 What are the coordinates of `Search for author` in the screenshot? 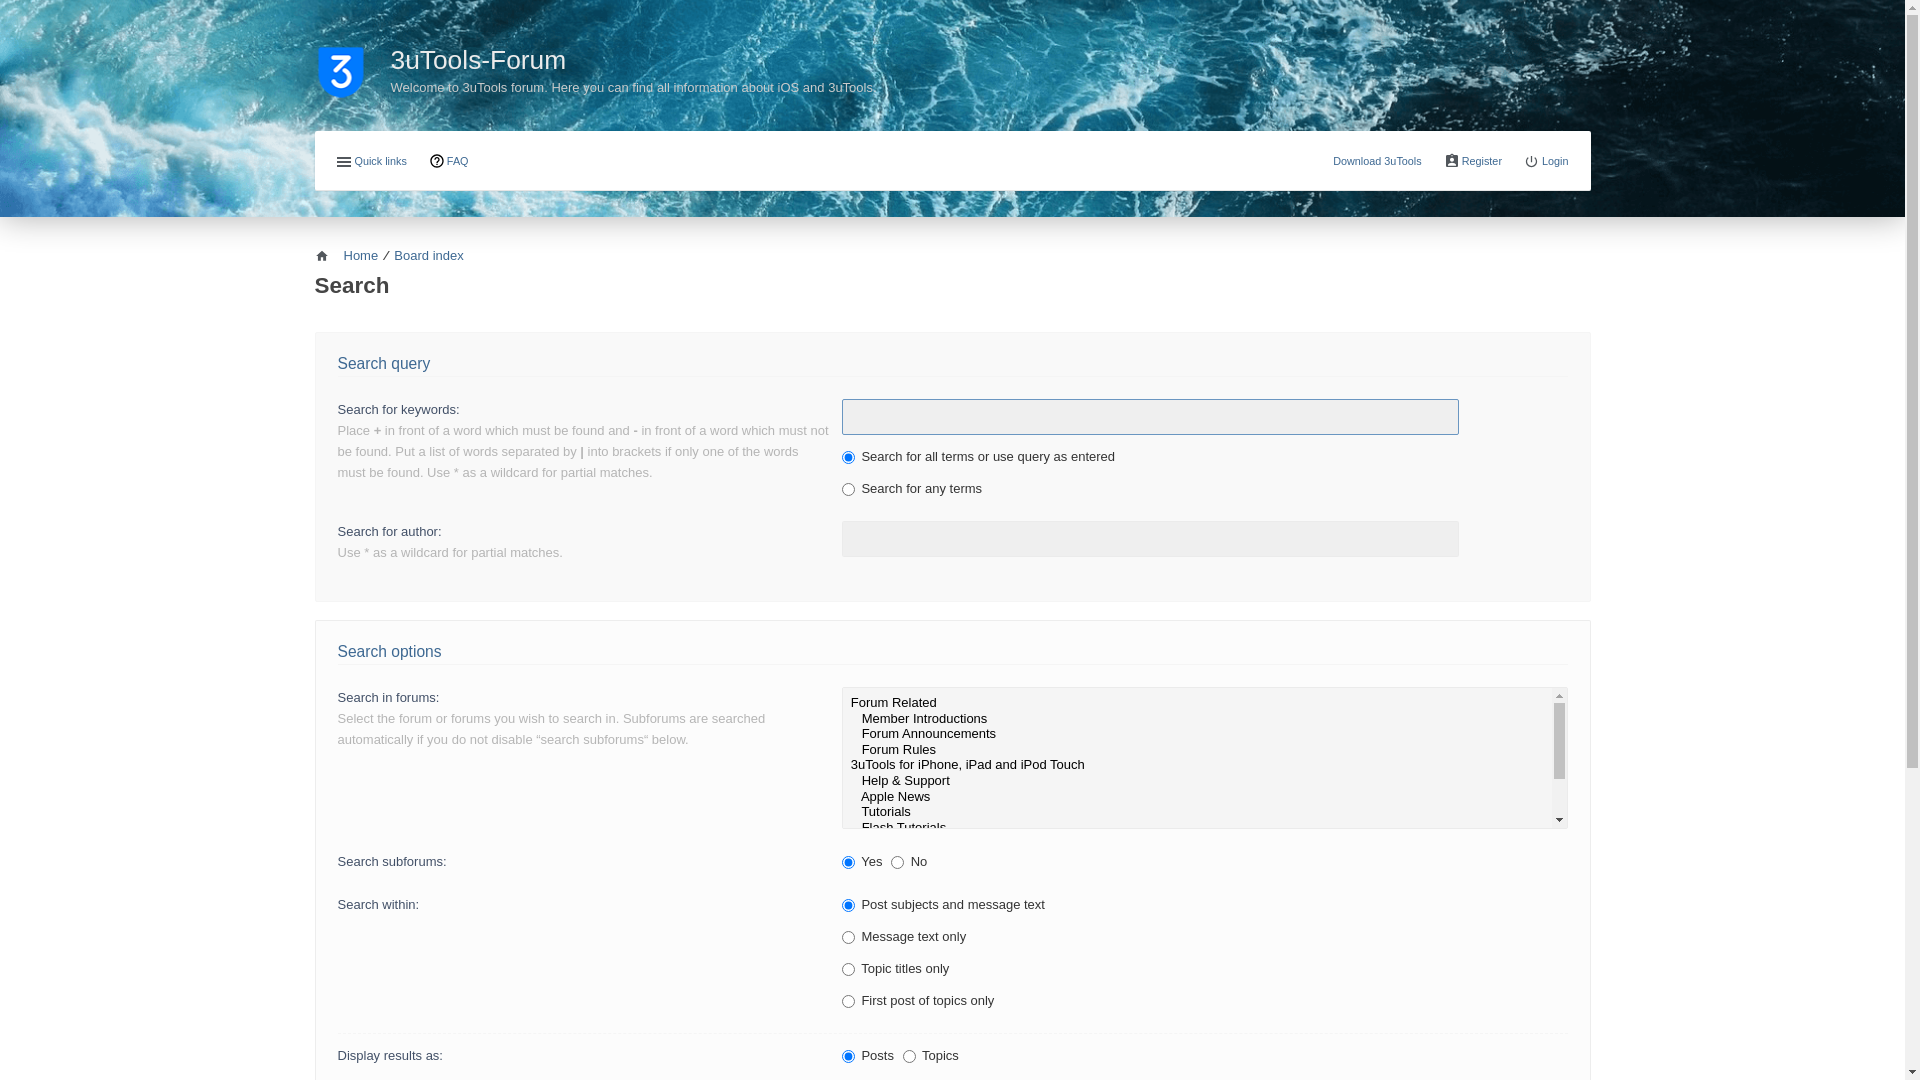 It's located at (1150, 539).